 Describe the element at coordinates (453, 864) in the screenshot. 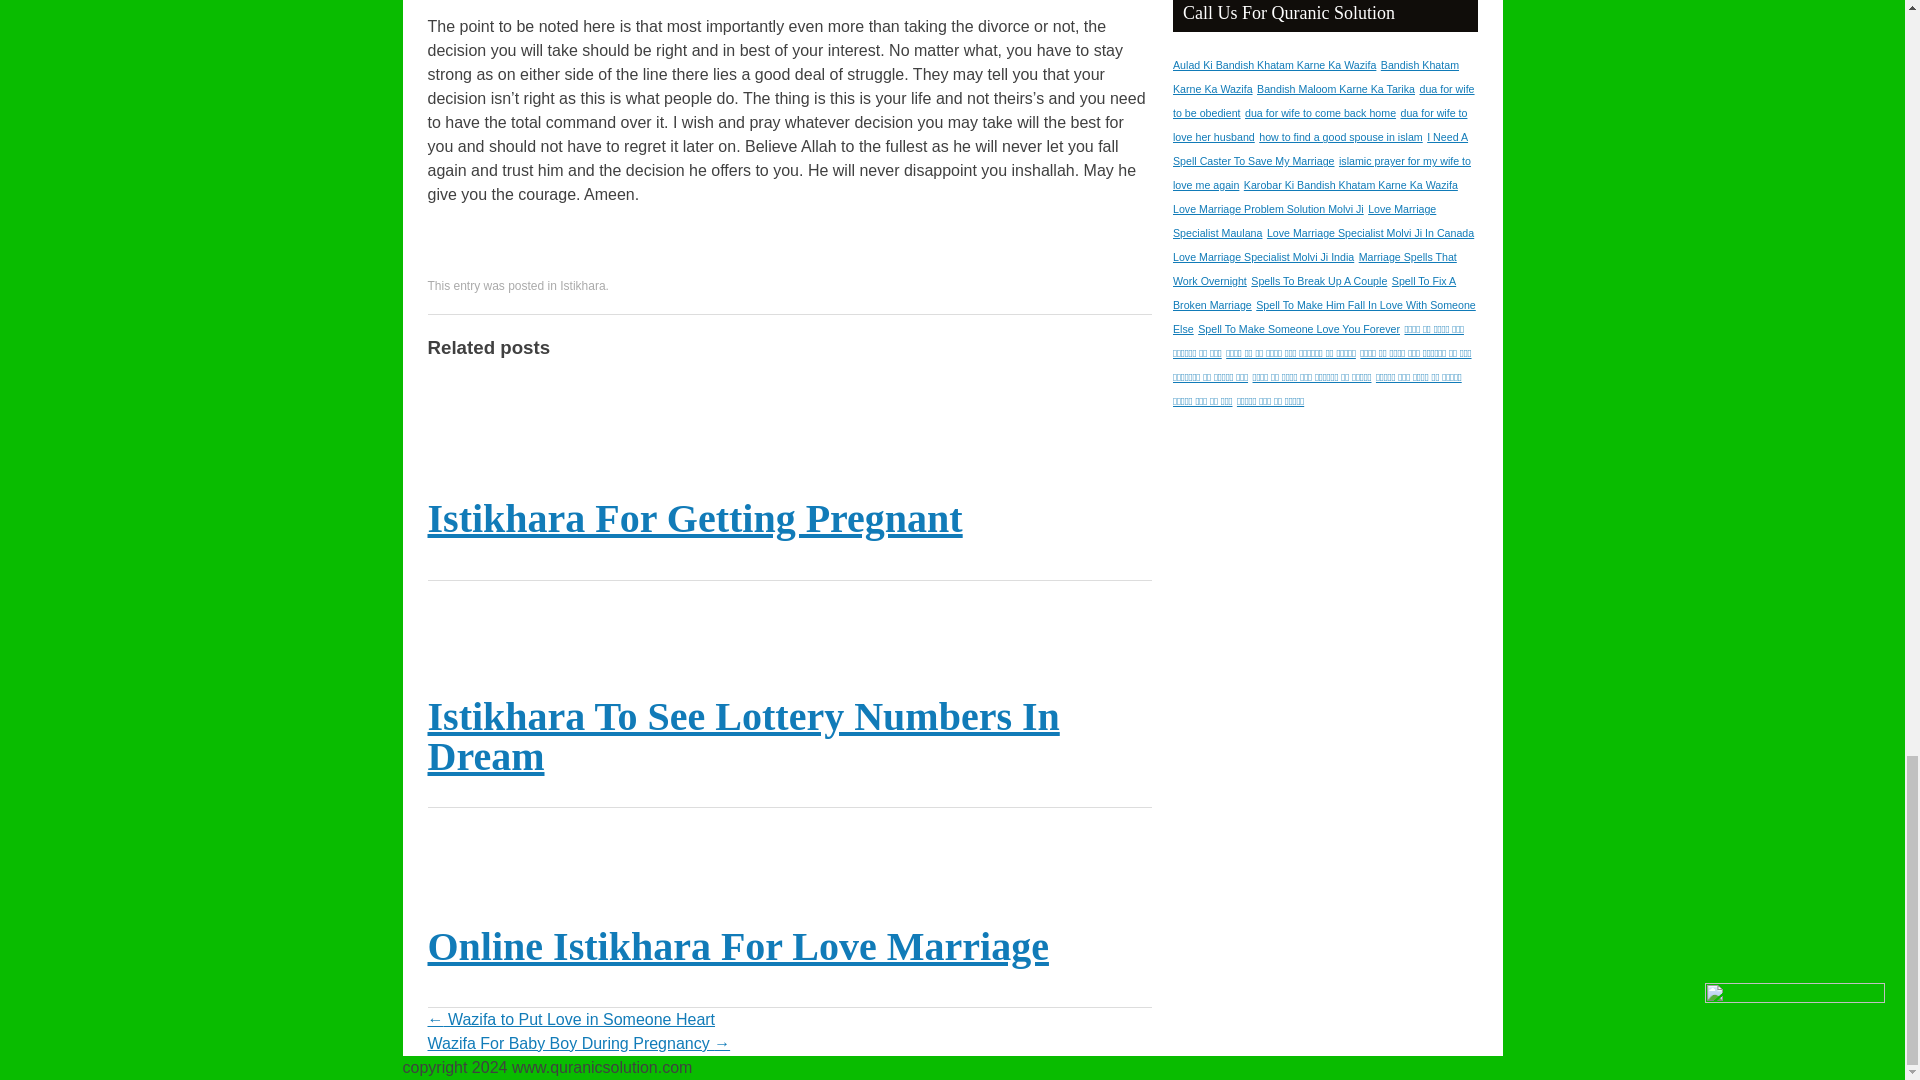

I see `Online Istikhara For Love Marriage 3` at that location.